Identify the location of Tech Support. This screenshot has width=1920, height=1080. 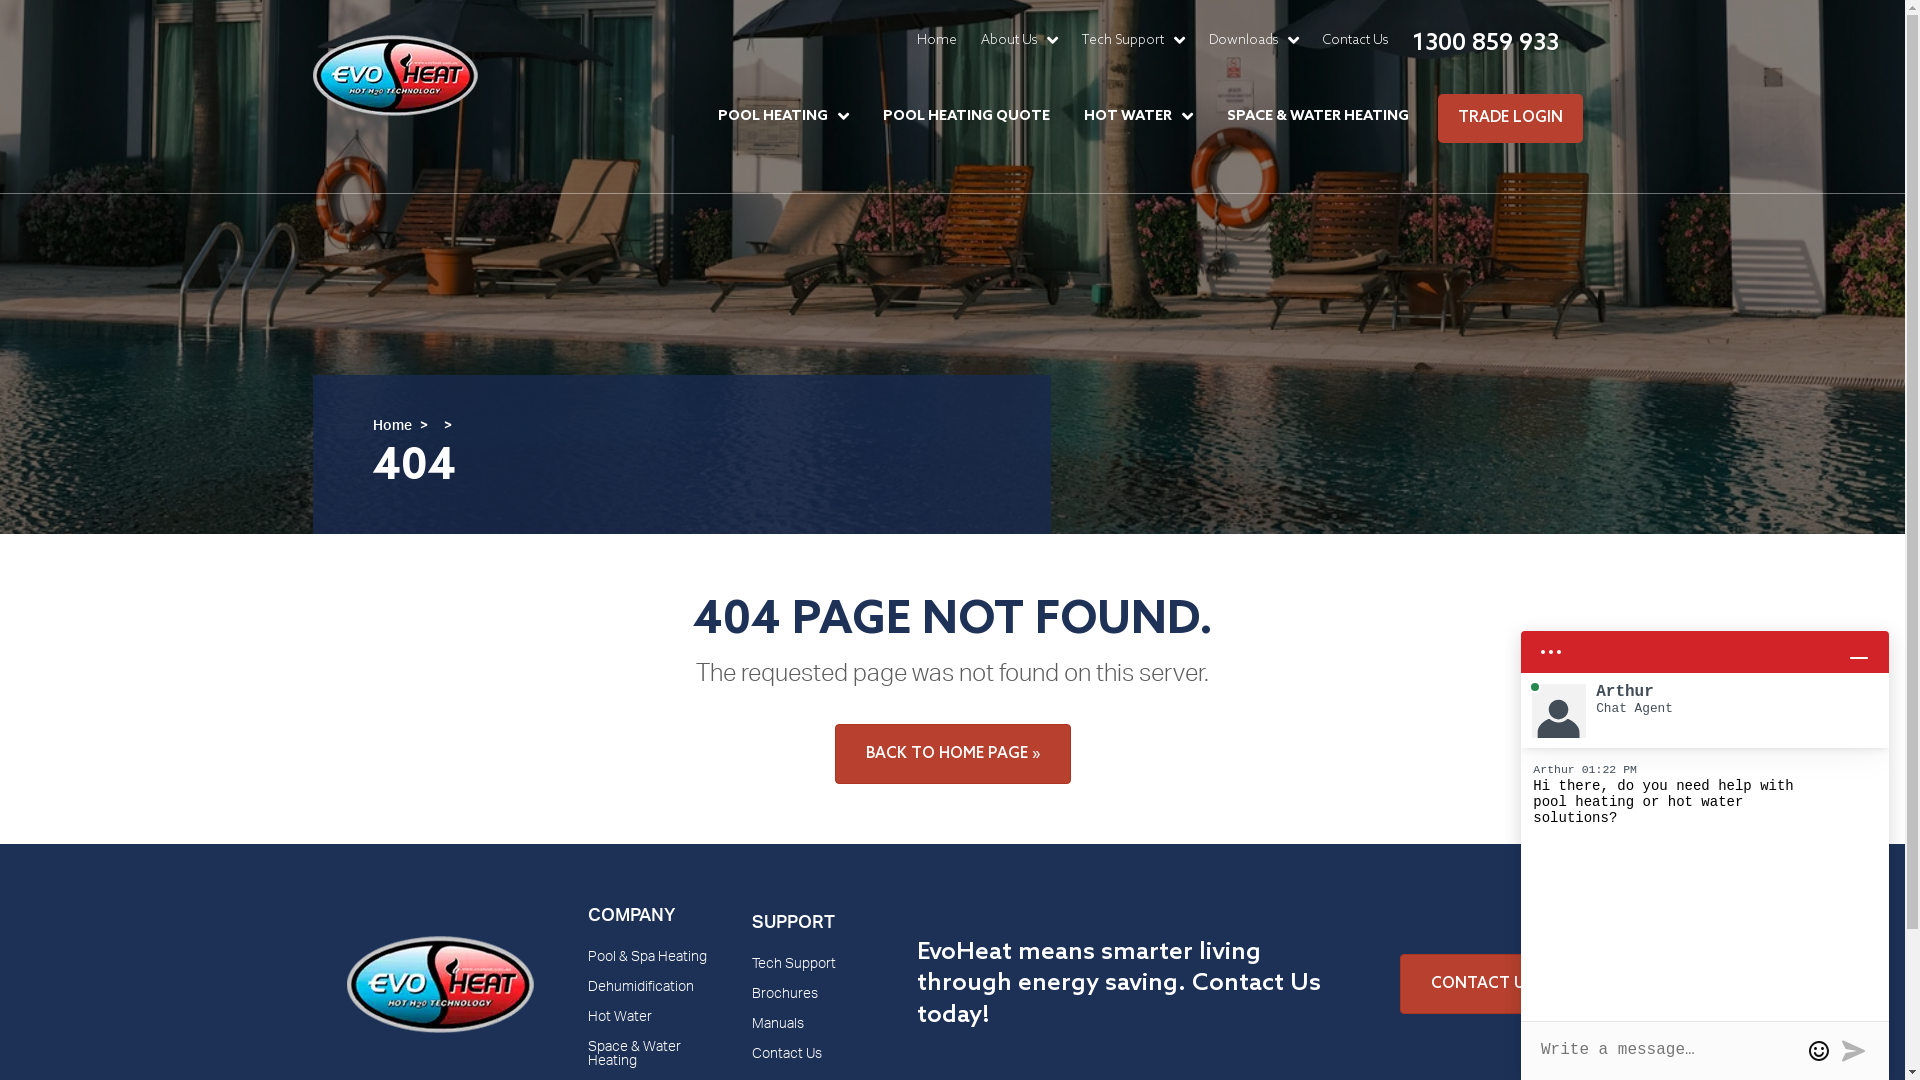
(814, 972).